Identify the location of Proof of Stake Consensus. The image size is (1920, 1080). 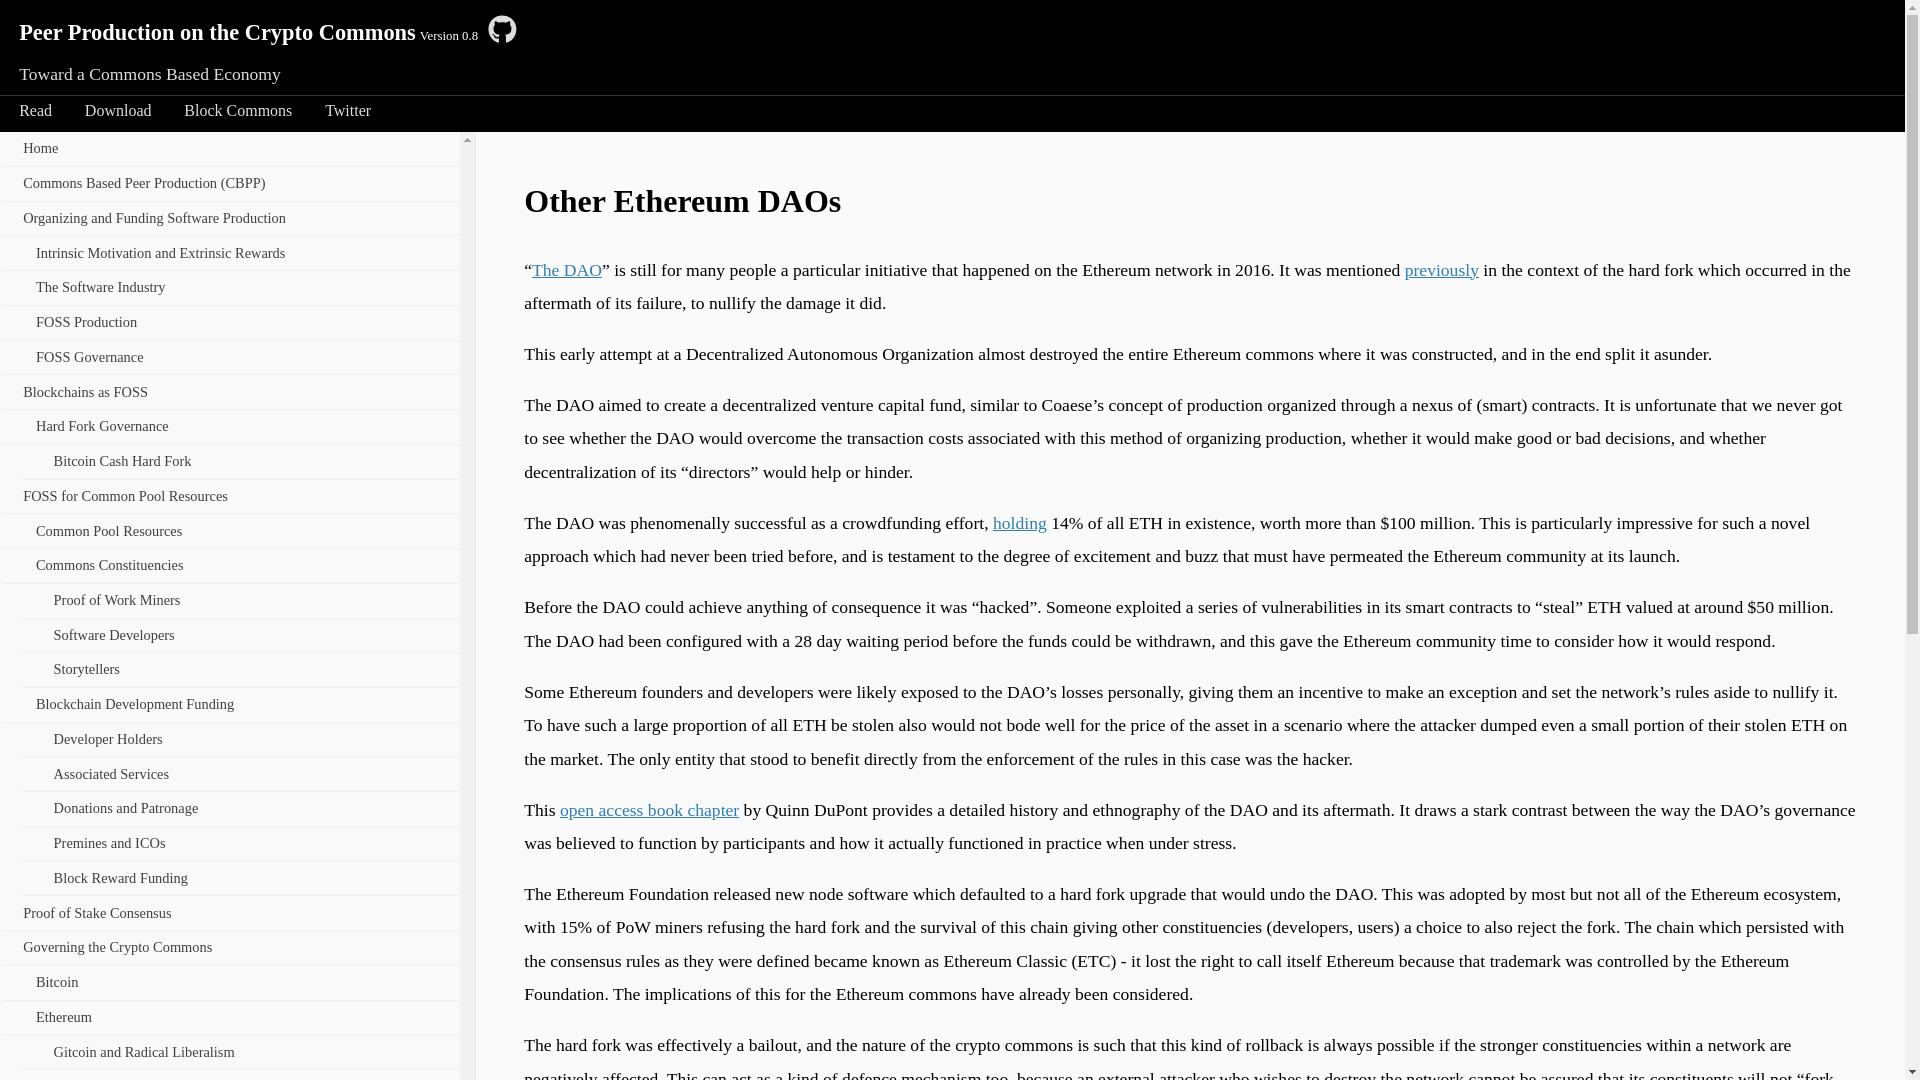
(230, 914).